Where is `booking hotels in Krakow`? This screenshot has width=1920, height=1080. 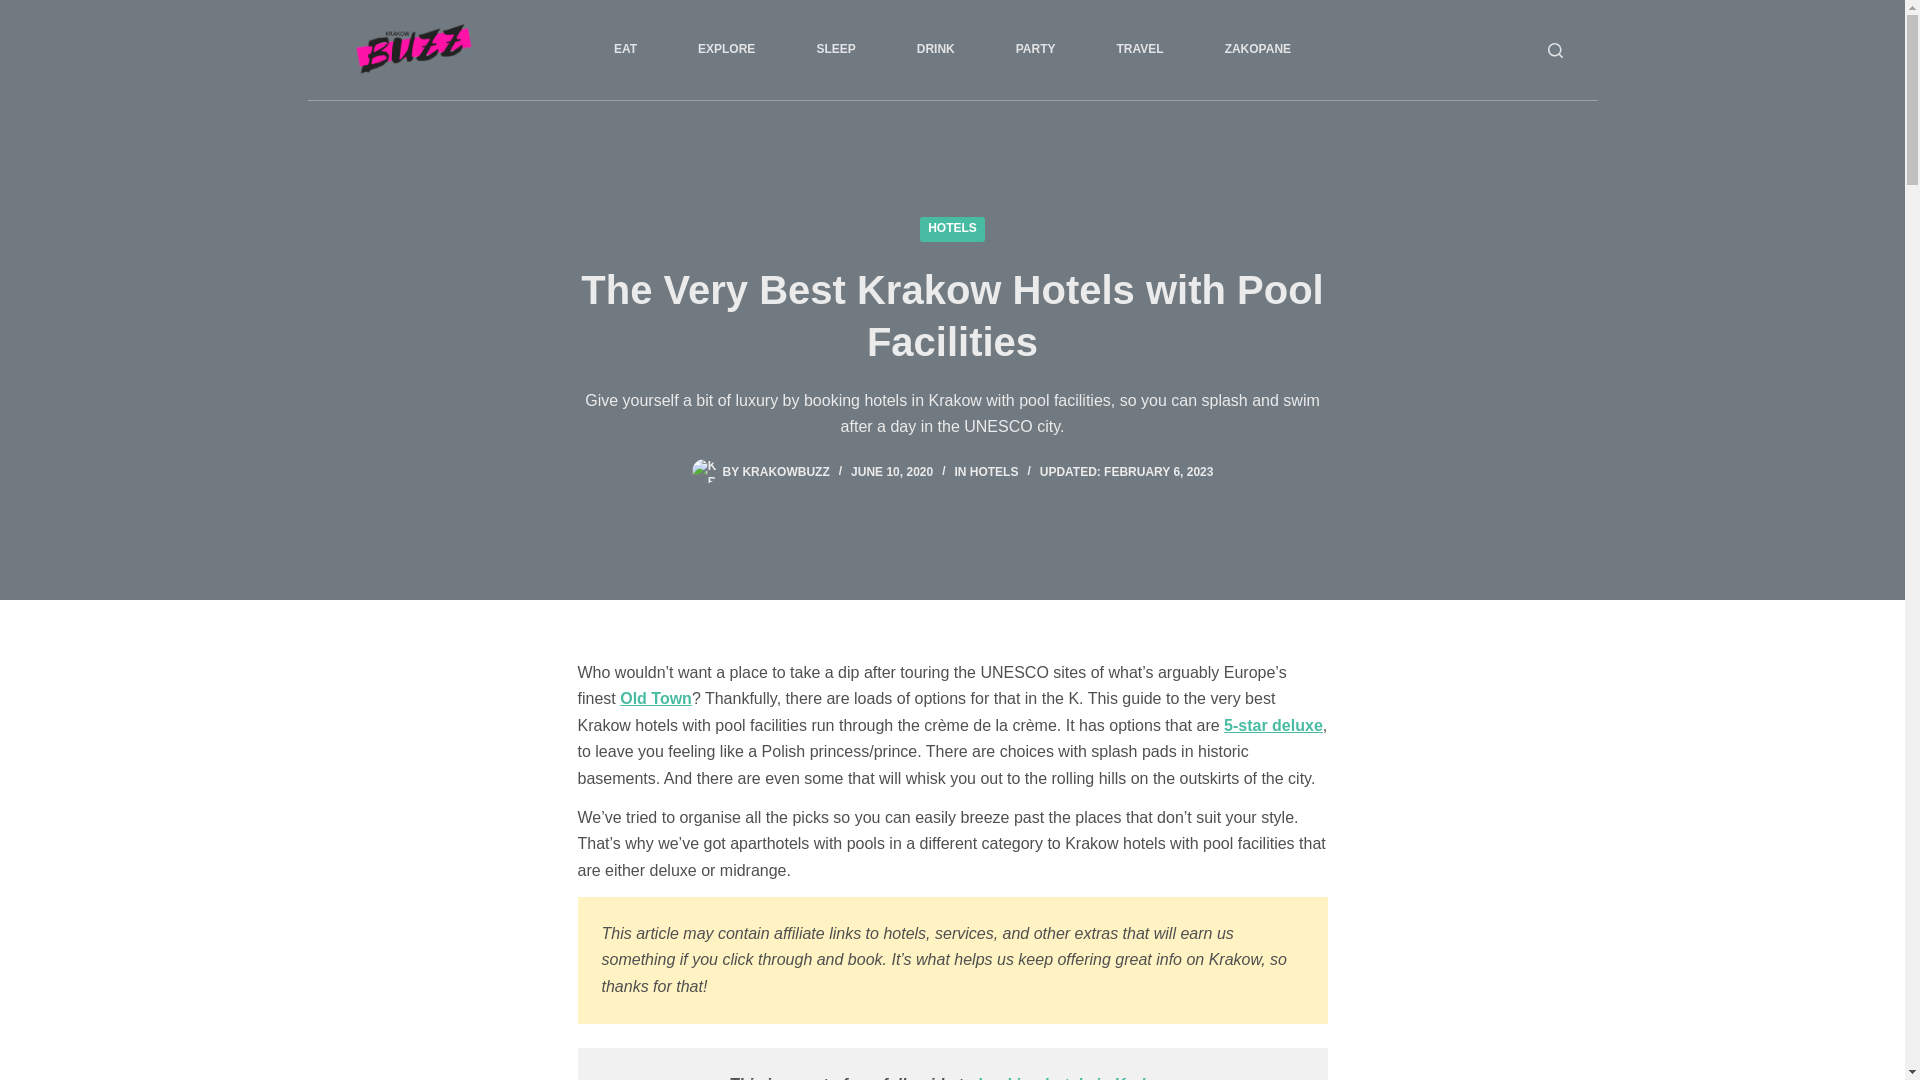
booking hotels in Krakow is located at coordinates (1074, 1078).